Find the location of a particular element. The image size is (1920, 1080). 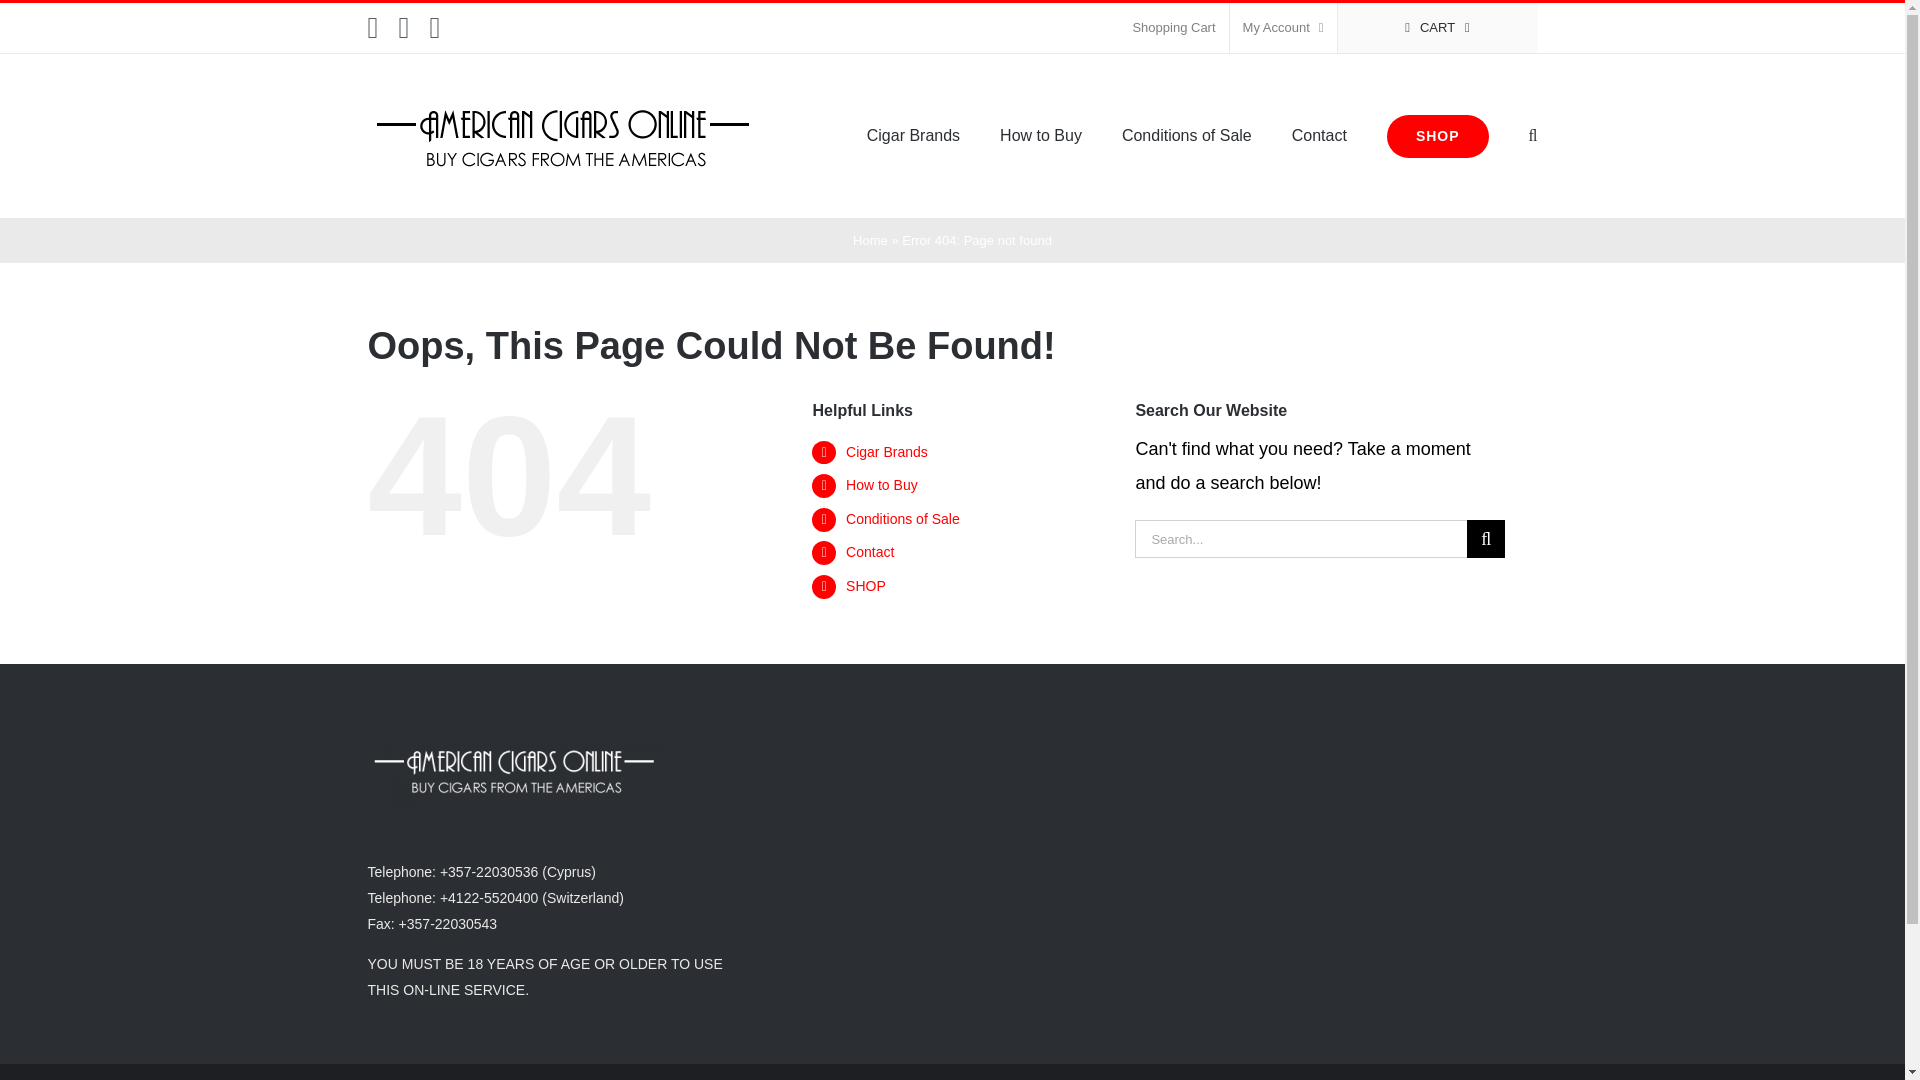

Conditions of Sale is located at coordinates (903, 518).